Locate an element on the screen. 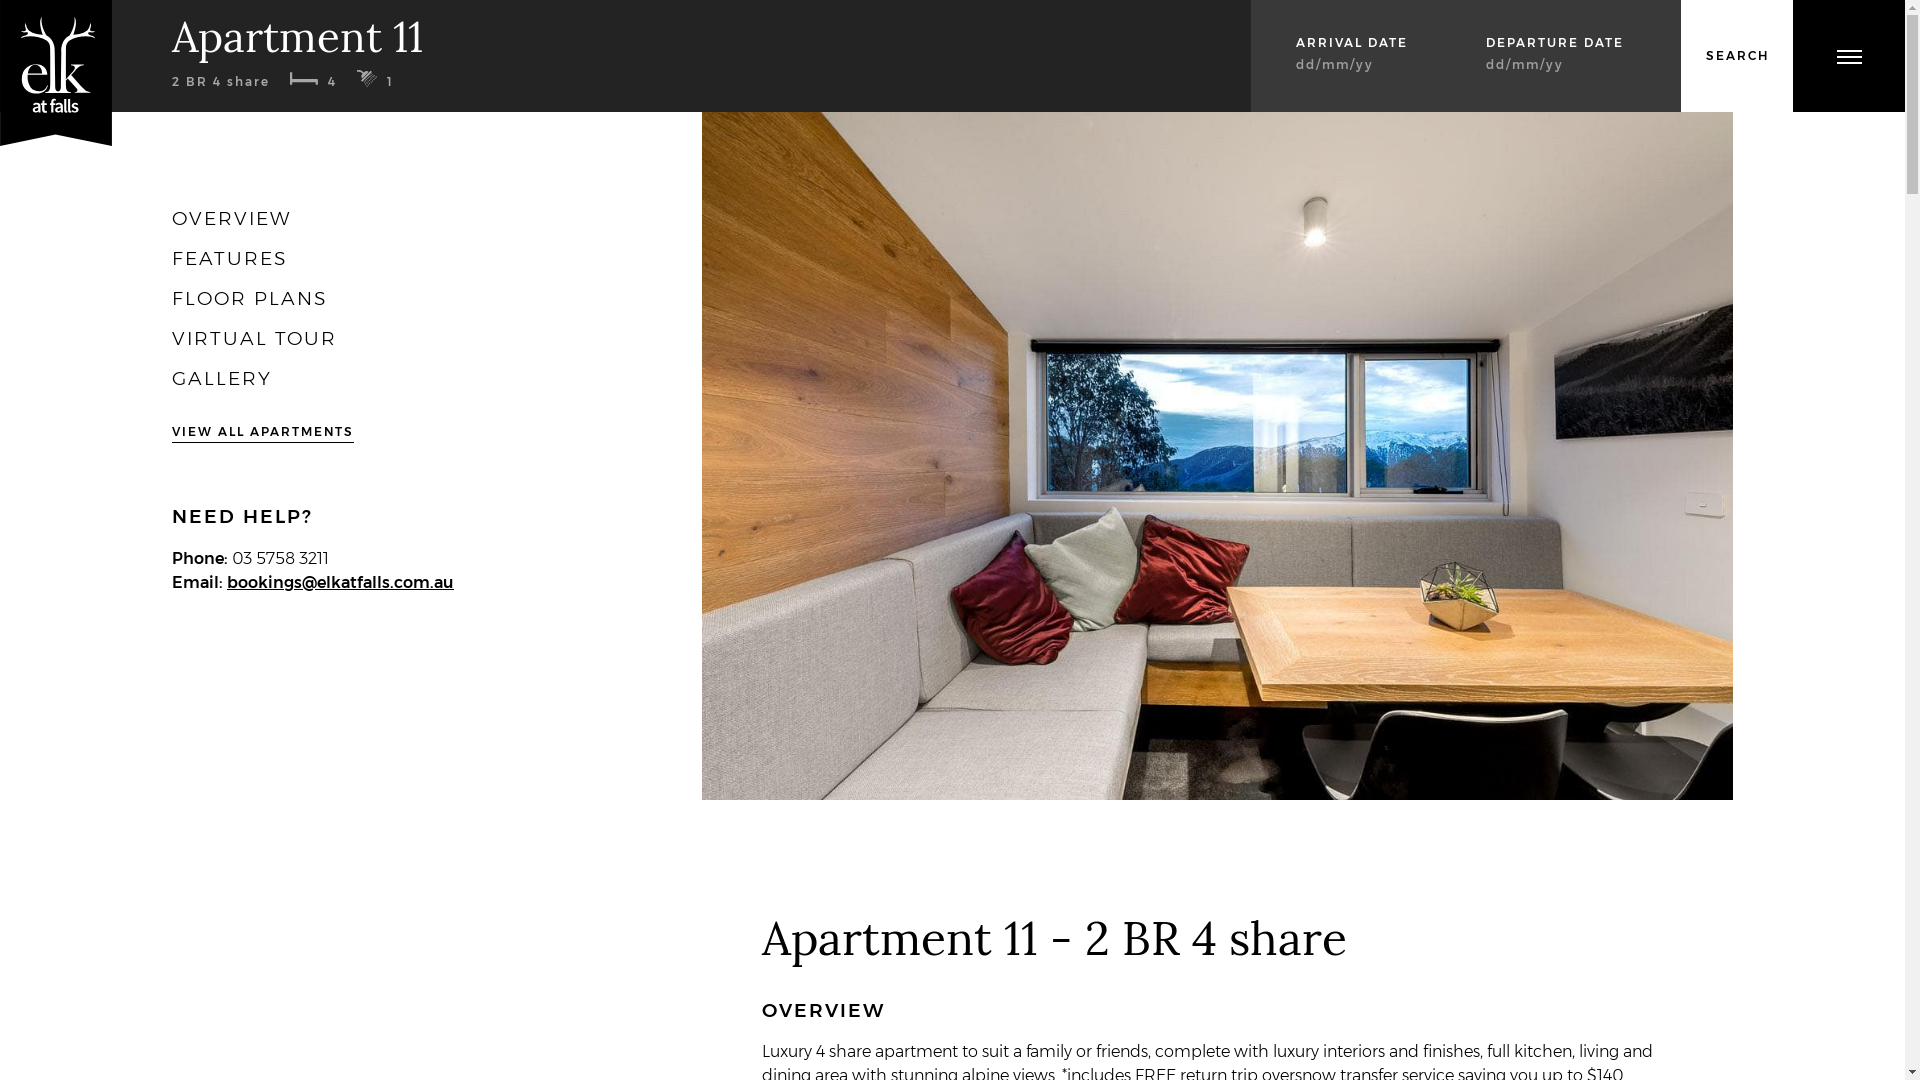 The height and width of the screenshot is (1080, 1920). VIRTUAL TOUR is located at coordinates (254, 338).